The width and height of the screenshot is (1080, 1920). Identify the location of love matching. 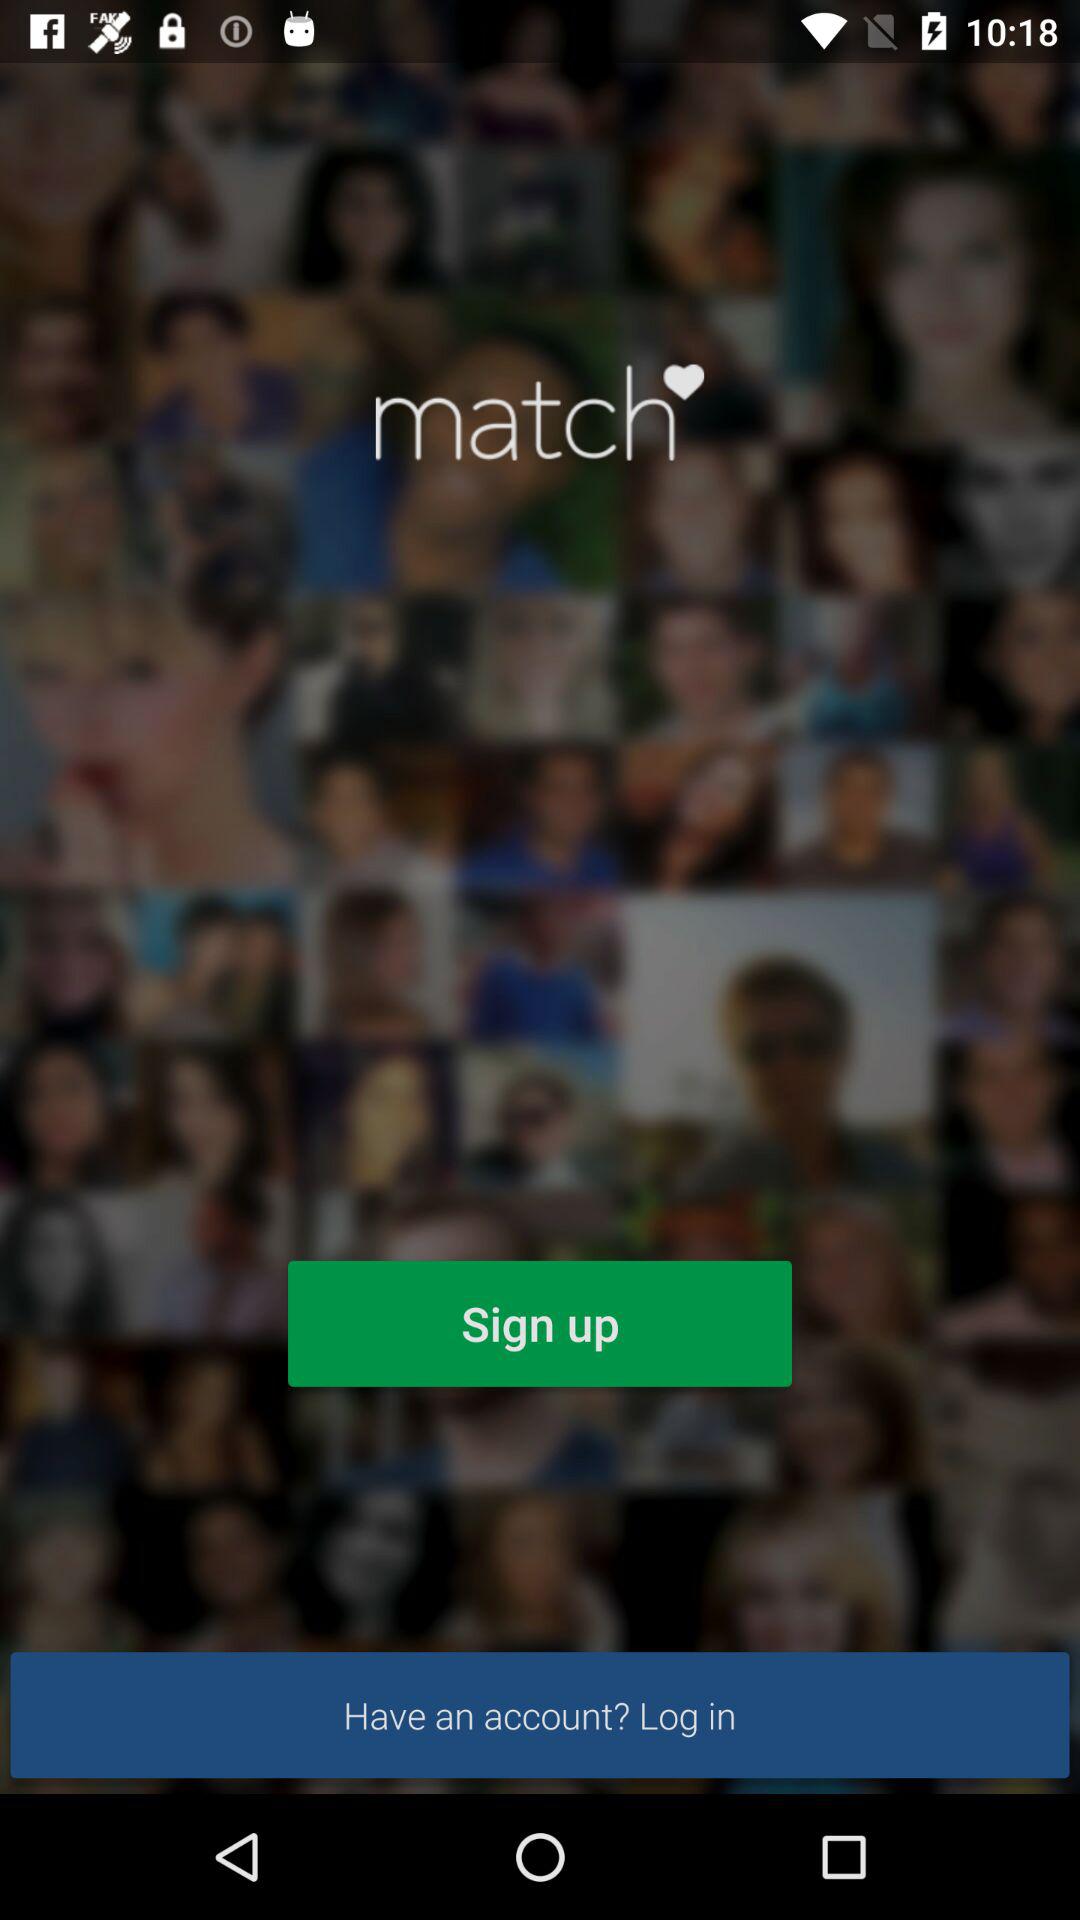
(540, 412).